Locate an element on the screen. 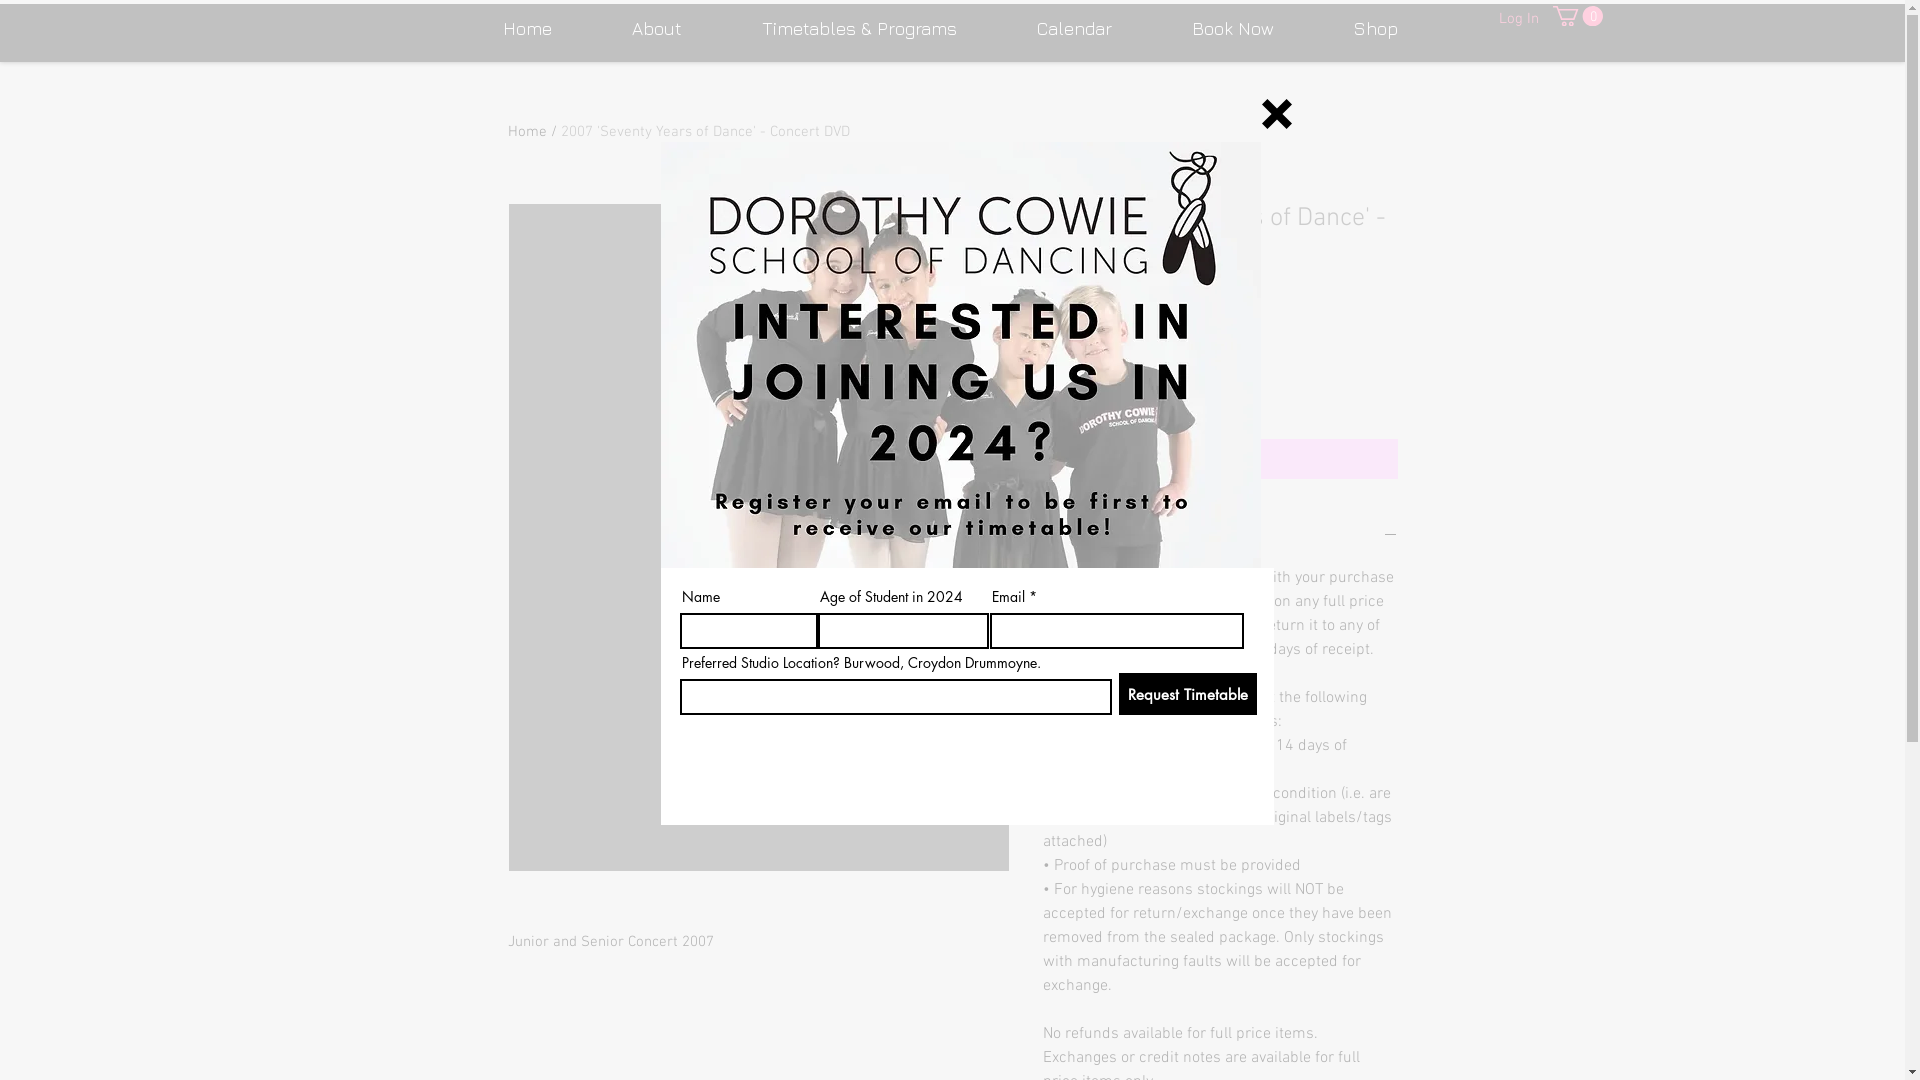 This screenshot has width=1920, height=1080. Home is located at coordinates (528, 132).